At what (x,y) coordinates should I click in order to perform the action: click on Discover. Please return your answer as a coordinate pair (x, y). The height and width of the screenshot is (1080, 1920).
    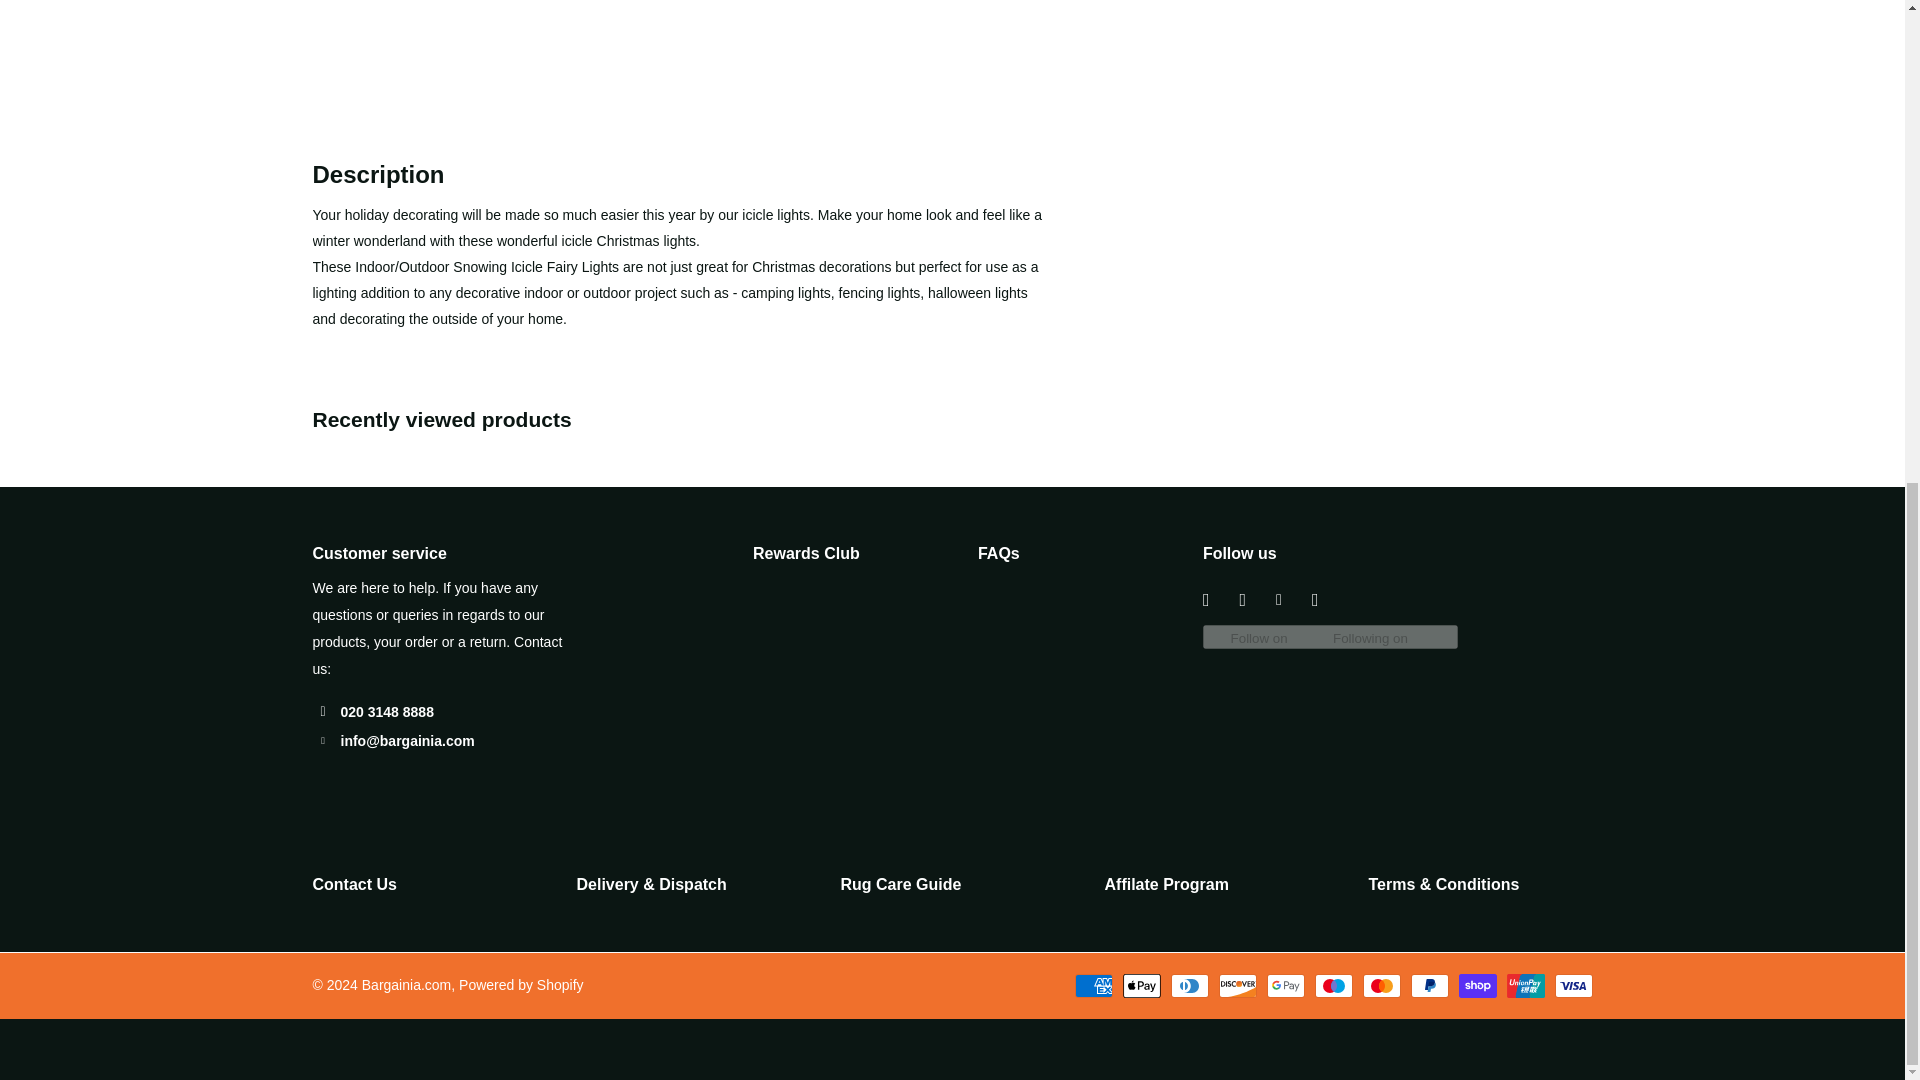
    Looking at the image, I should click on (1236, 986).